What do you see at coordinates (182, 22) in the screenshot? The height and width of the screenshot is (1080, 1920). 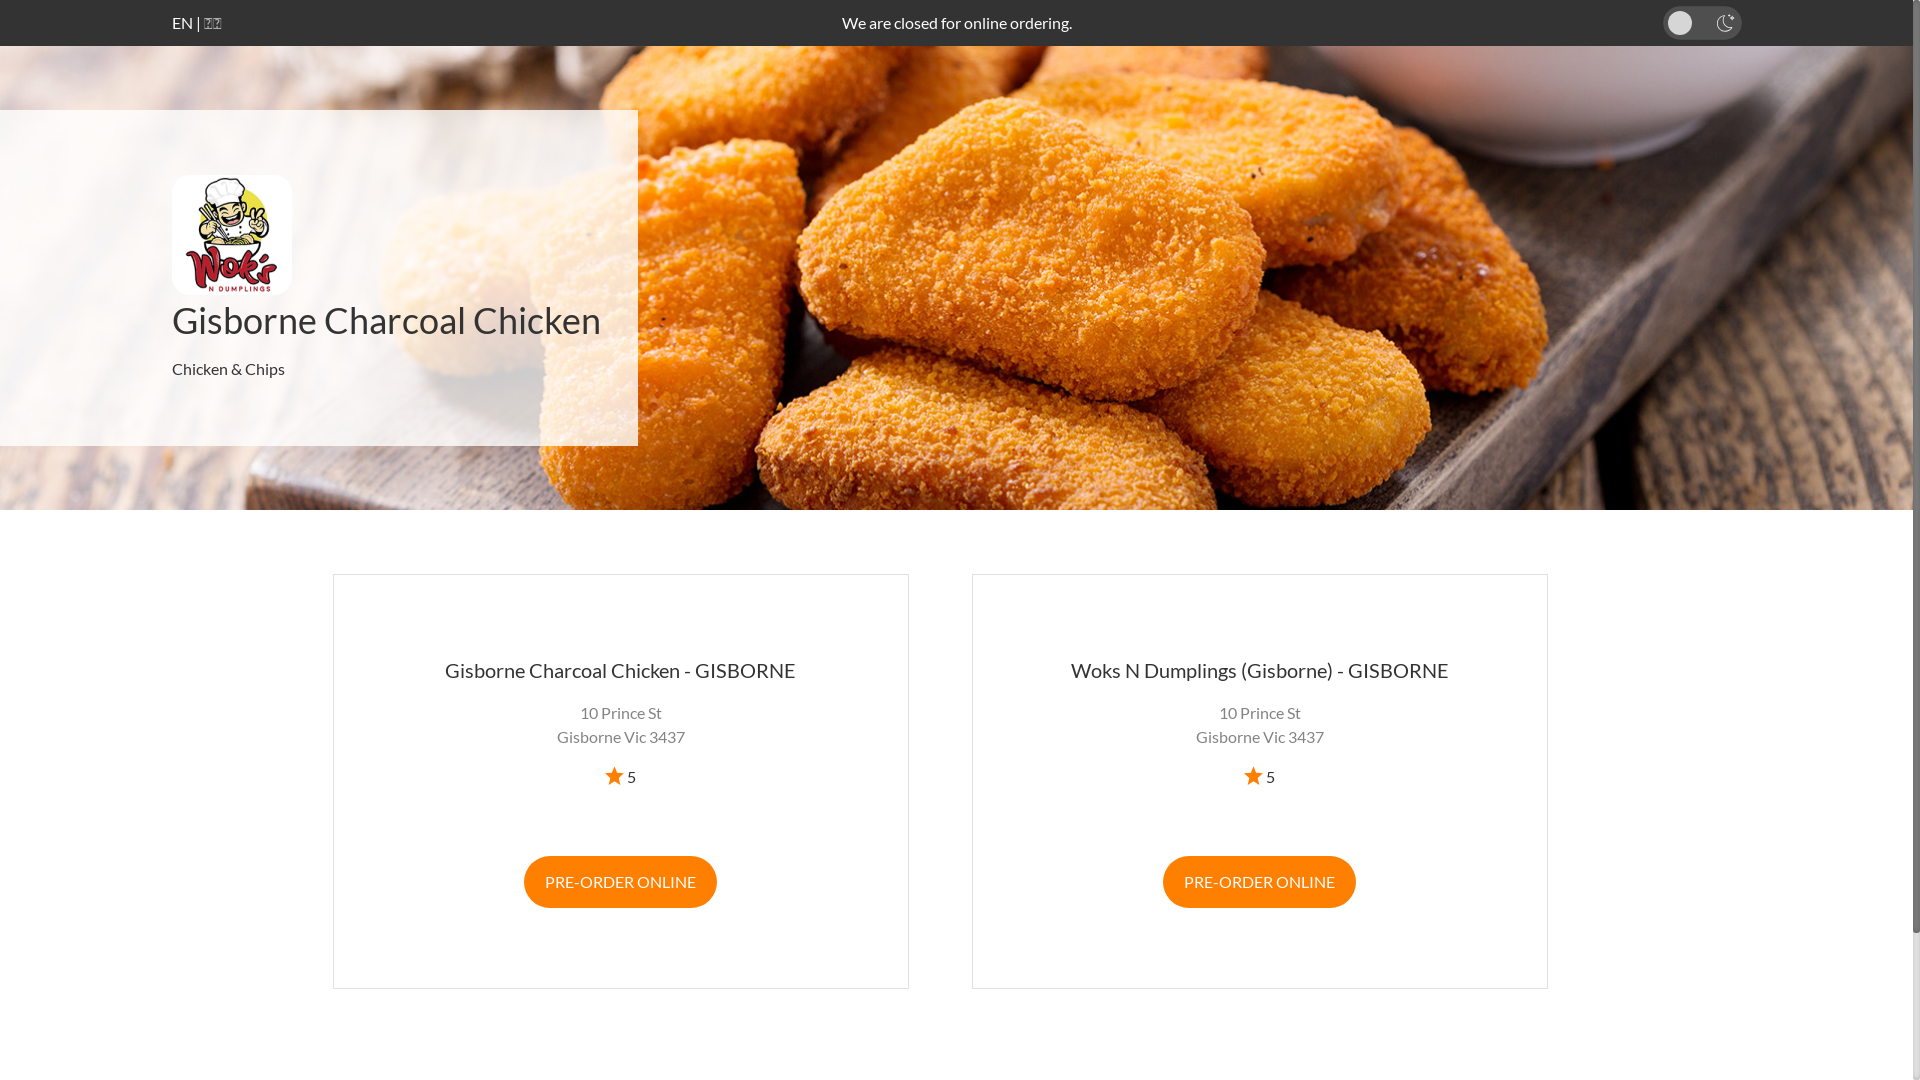 I see `EN` at bounding box center [182, 22].